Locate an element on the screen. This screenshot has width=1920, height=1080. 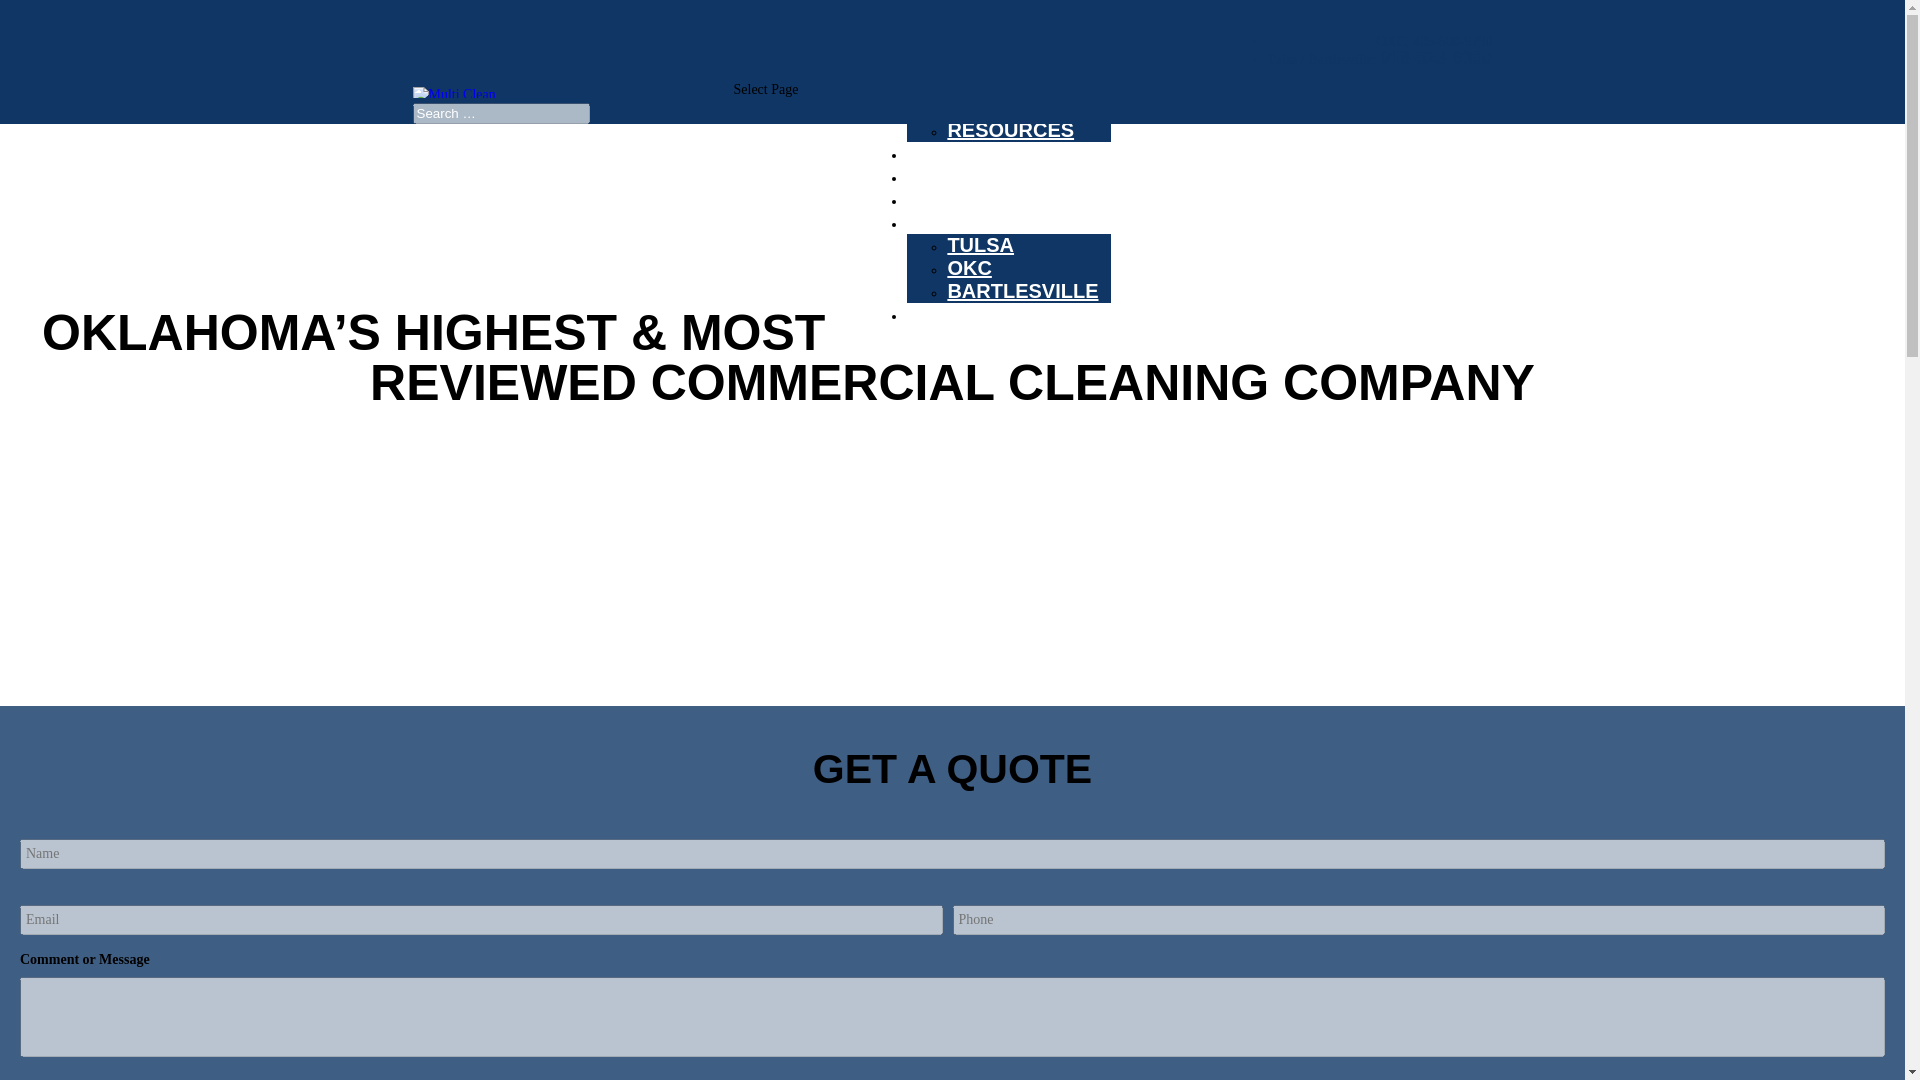
918-523-8300 is located at coordinates (1436, 57).